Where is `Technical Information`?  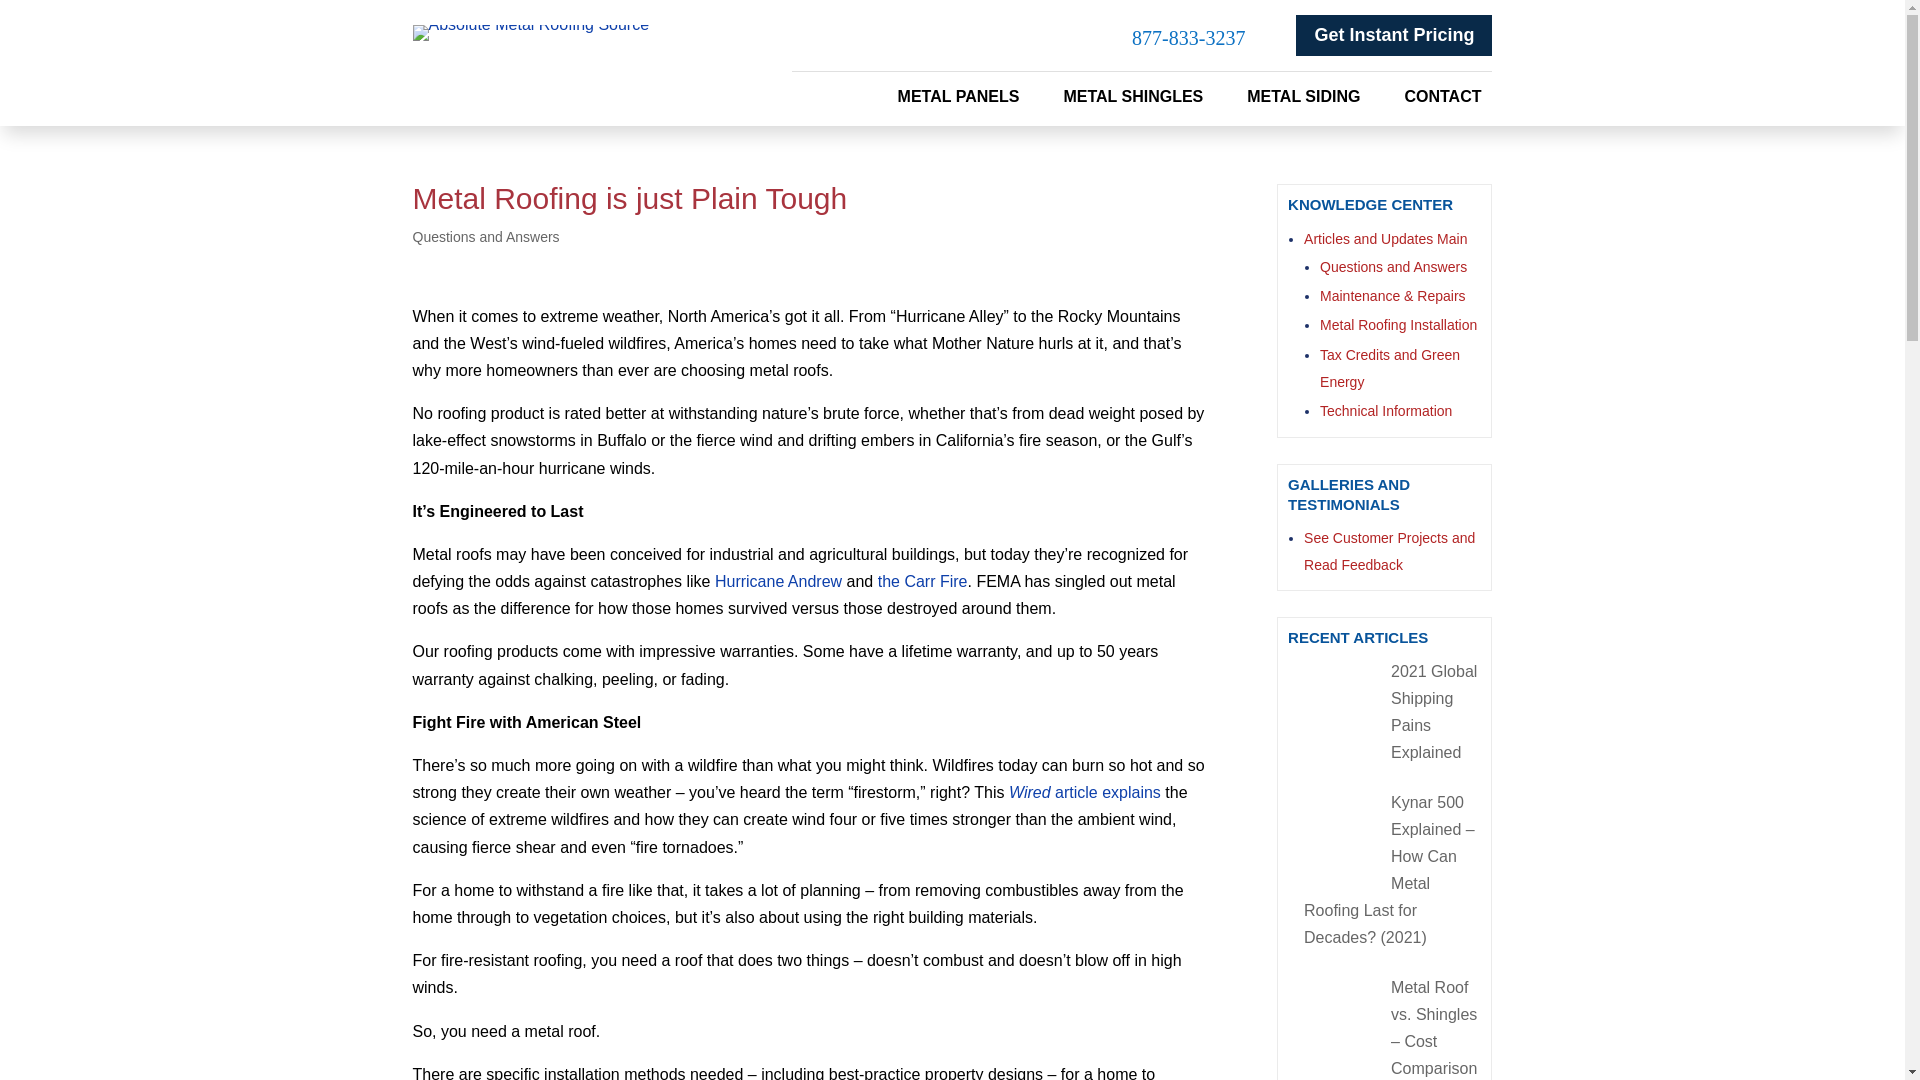 Technical Information is located at coordinates (1386, 410).